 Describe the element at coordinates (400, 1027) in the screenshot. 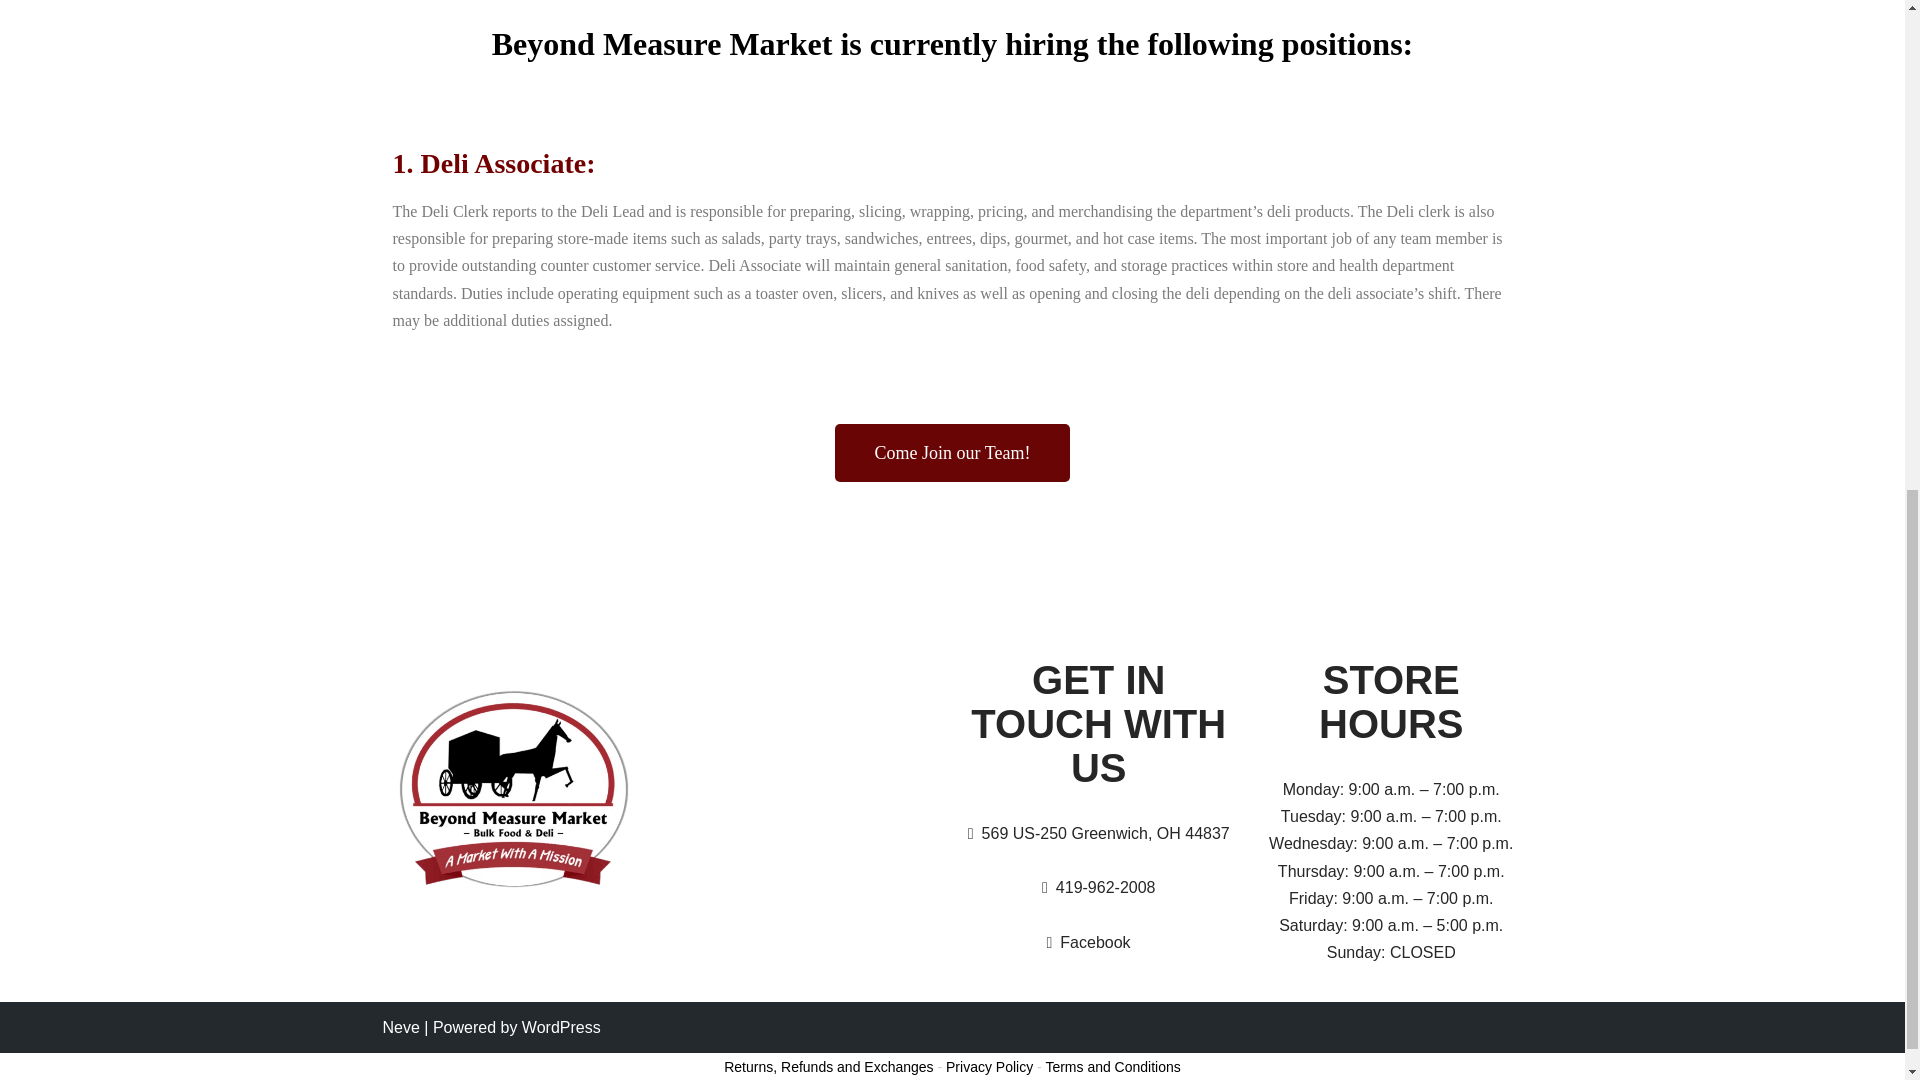

I see `Neve` at that location.